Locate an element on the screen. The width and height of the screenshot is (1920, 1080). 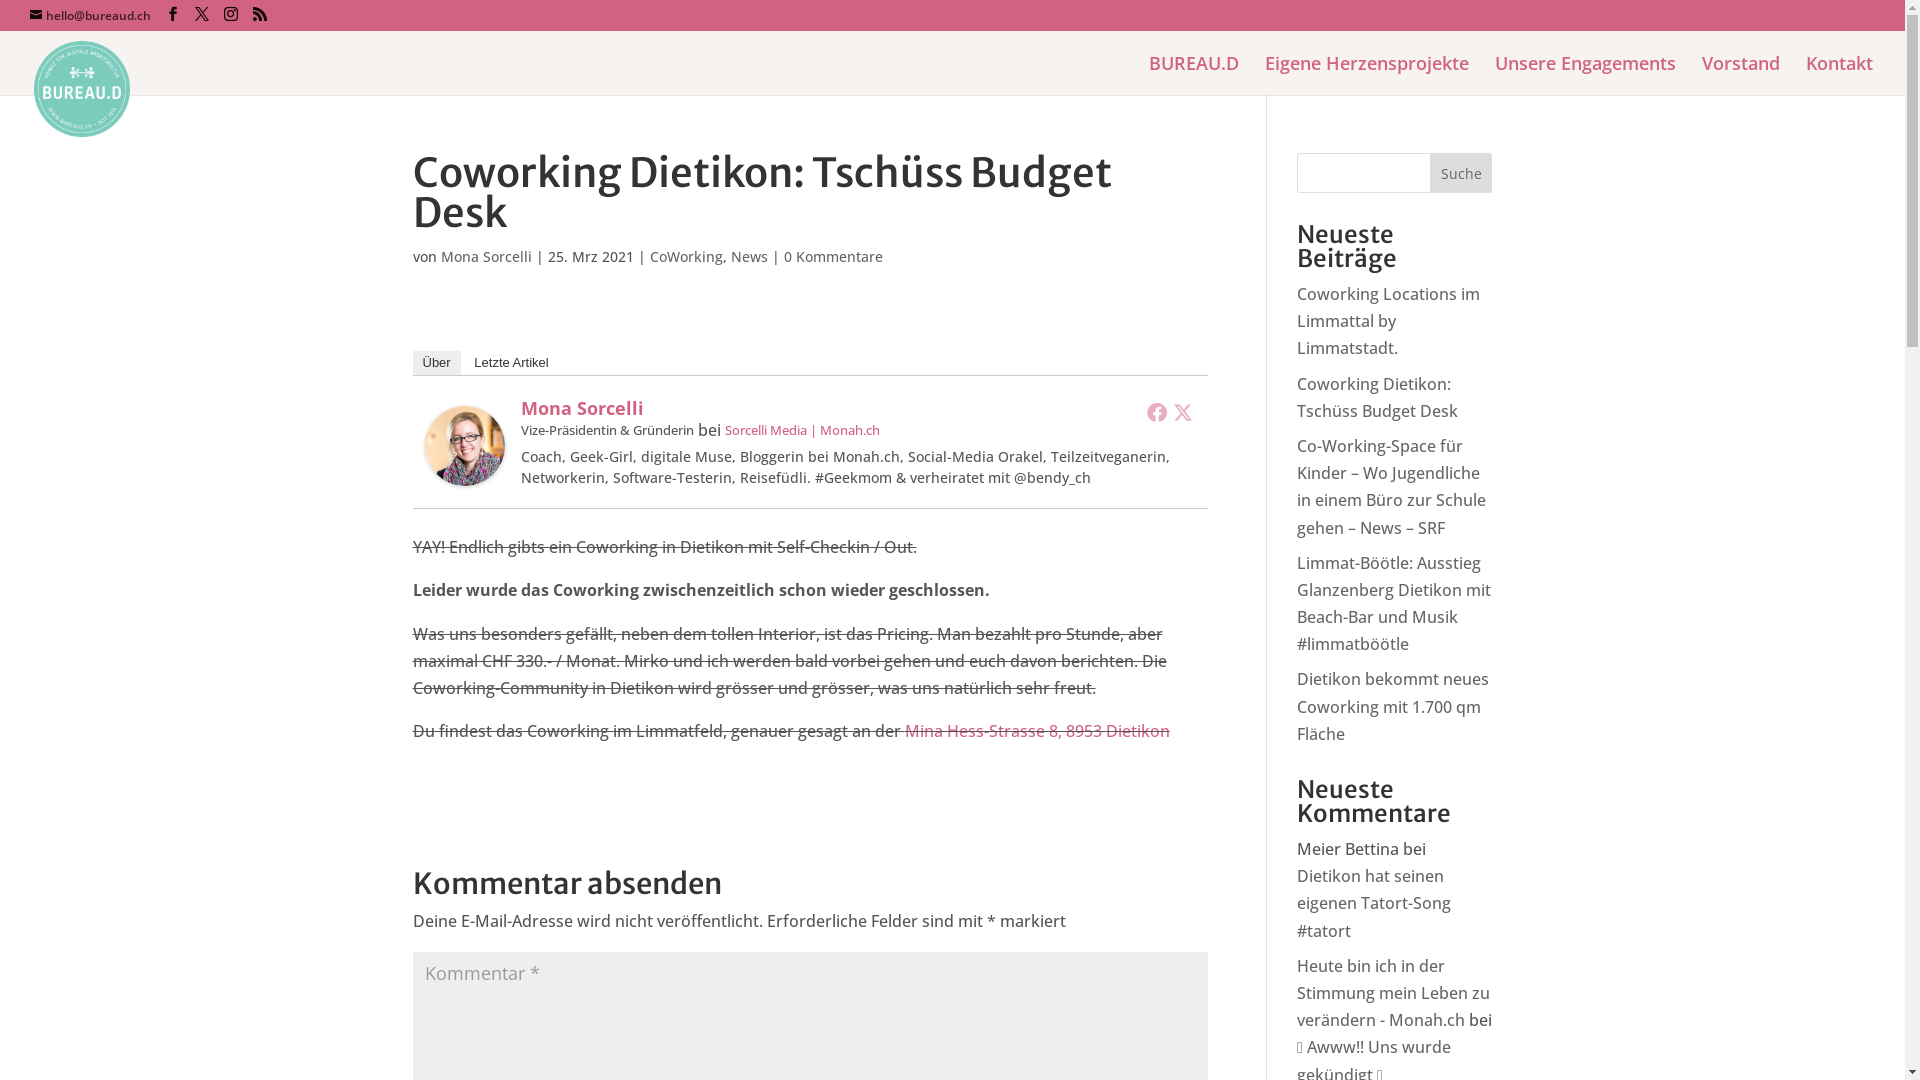
News is located at coordinates (748, 256).